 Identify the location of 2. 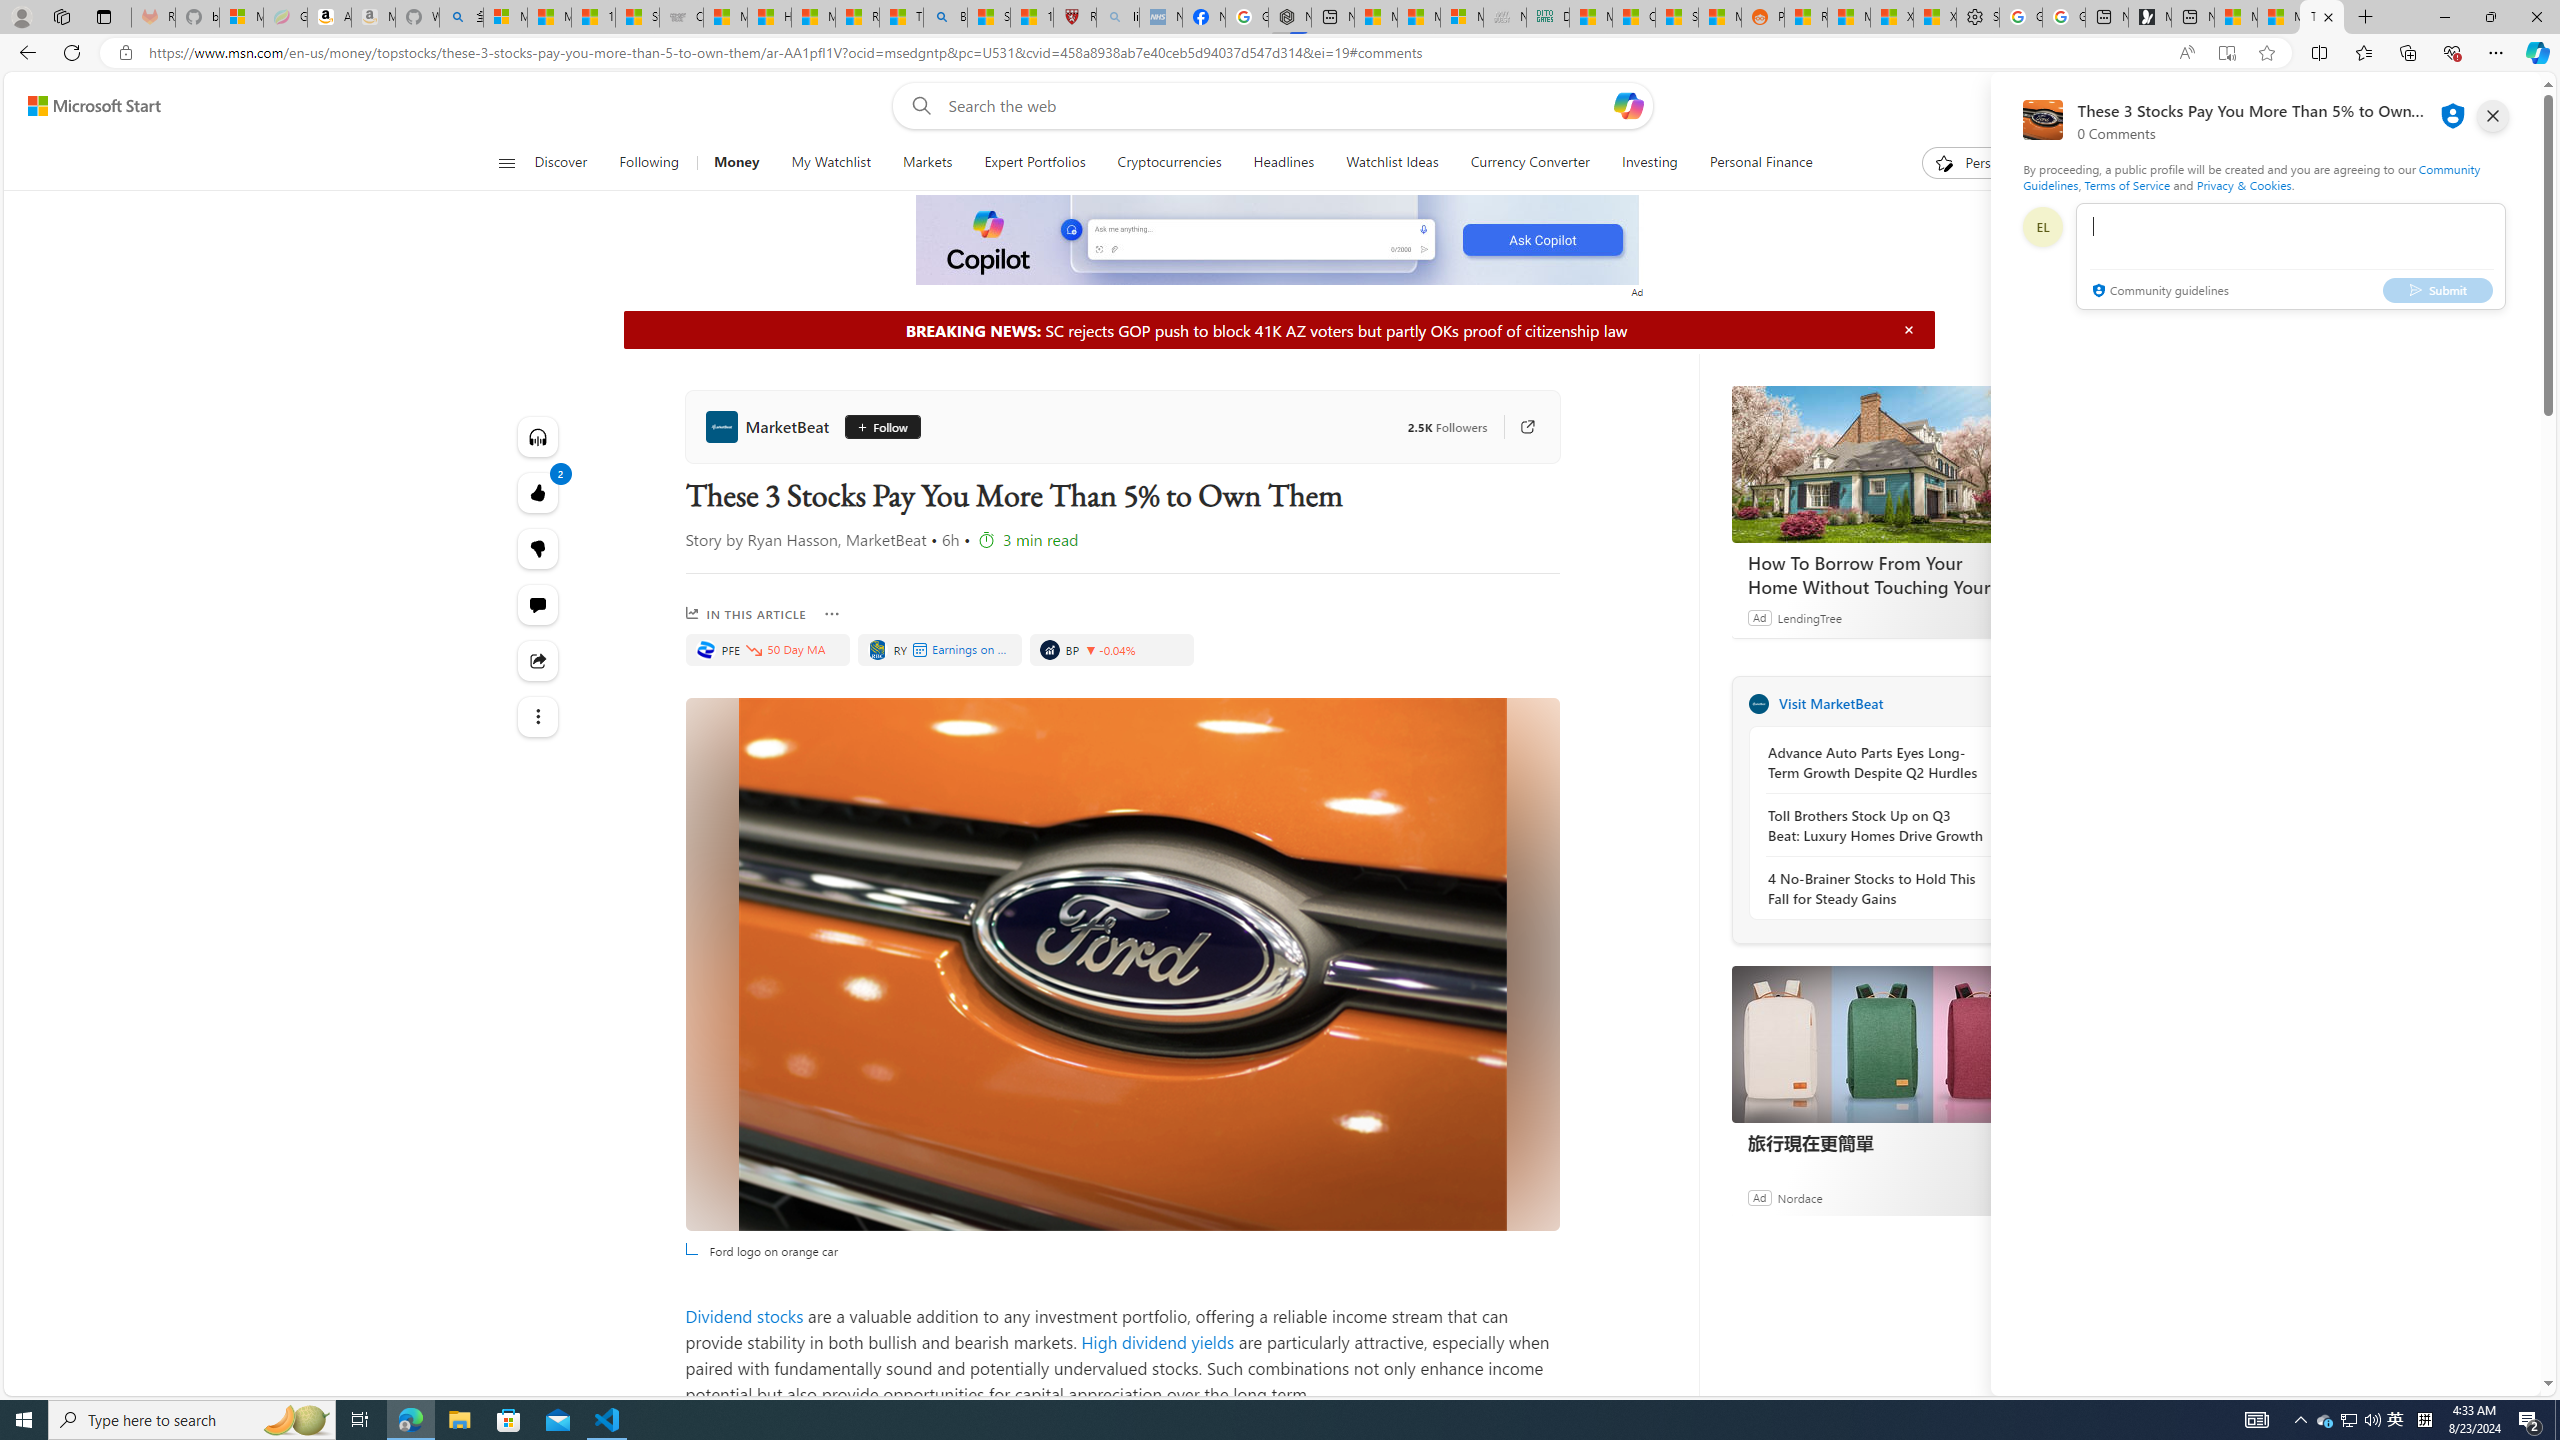
(538, 549).